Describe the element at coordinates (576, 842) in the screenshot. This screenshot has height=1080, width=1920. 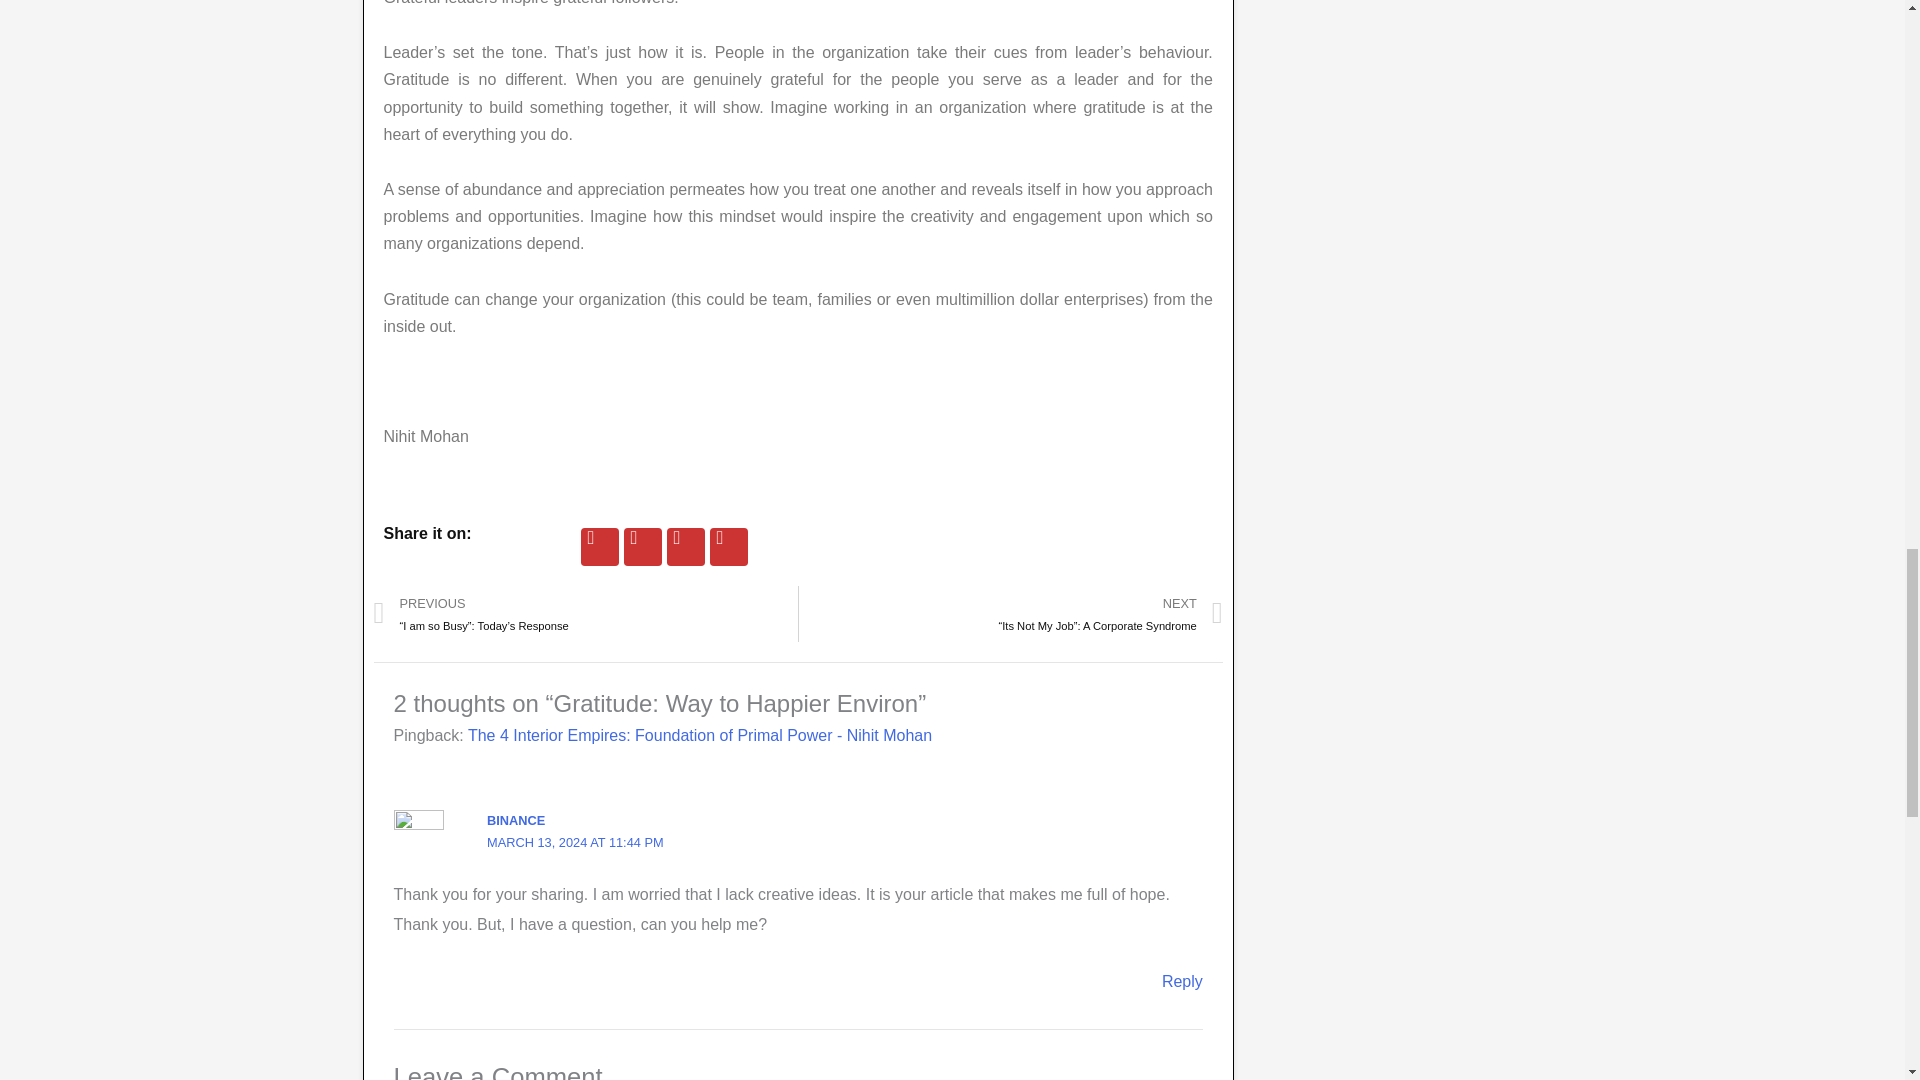
I see `MARCH 13, 2024 AT 11:44 PM` at that location.